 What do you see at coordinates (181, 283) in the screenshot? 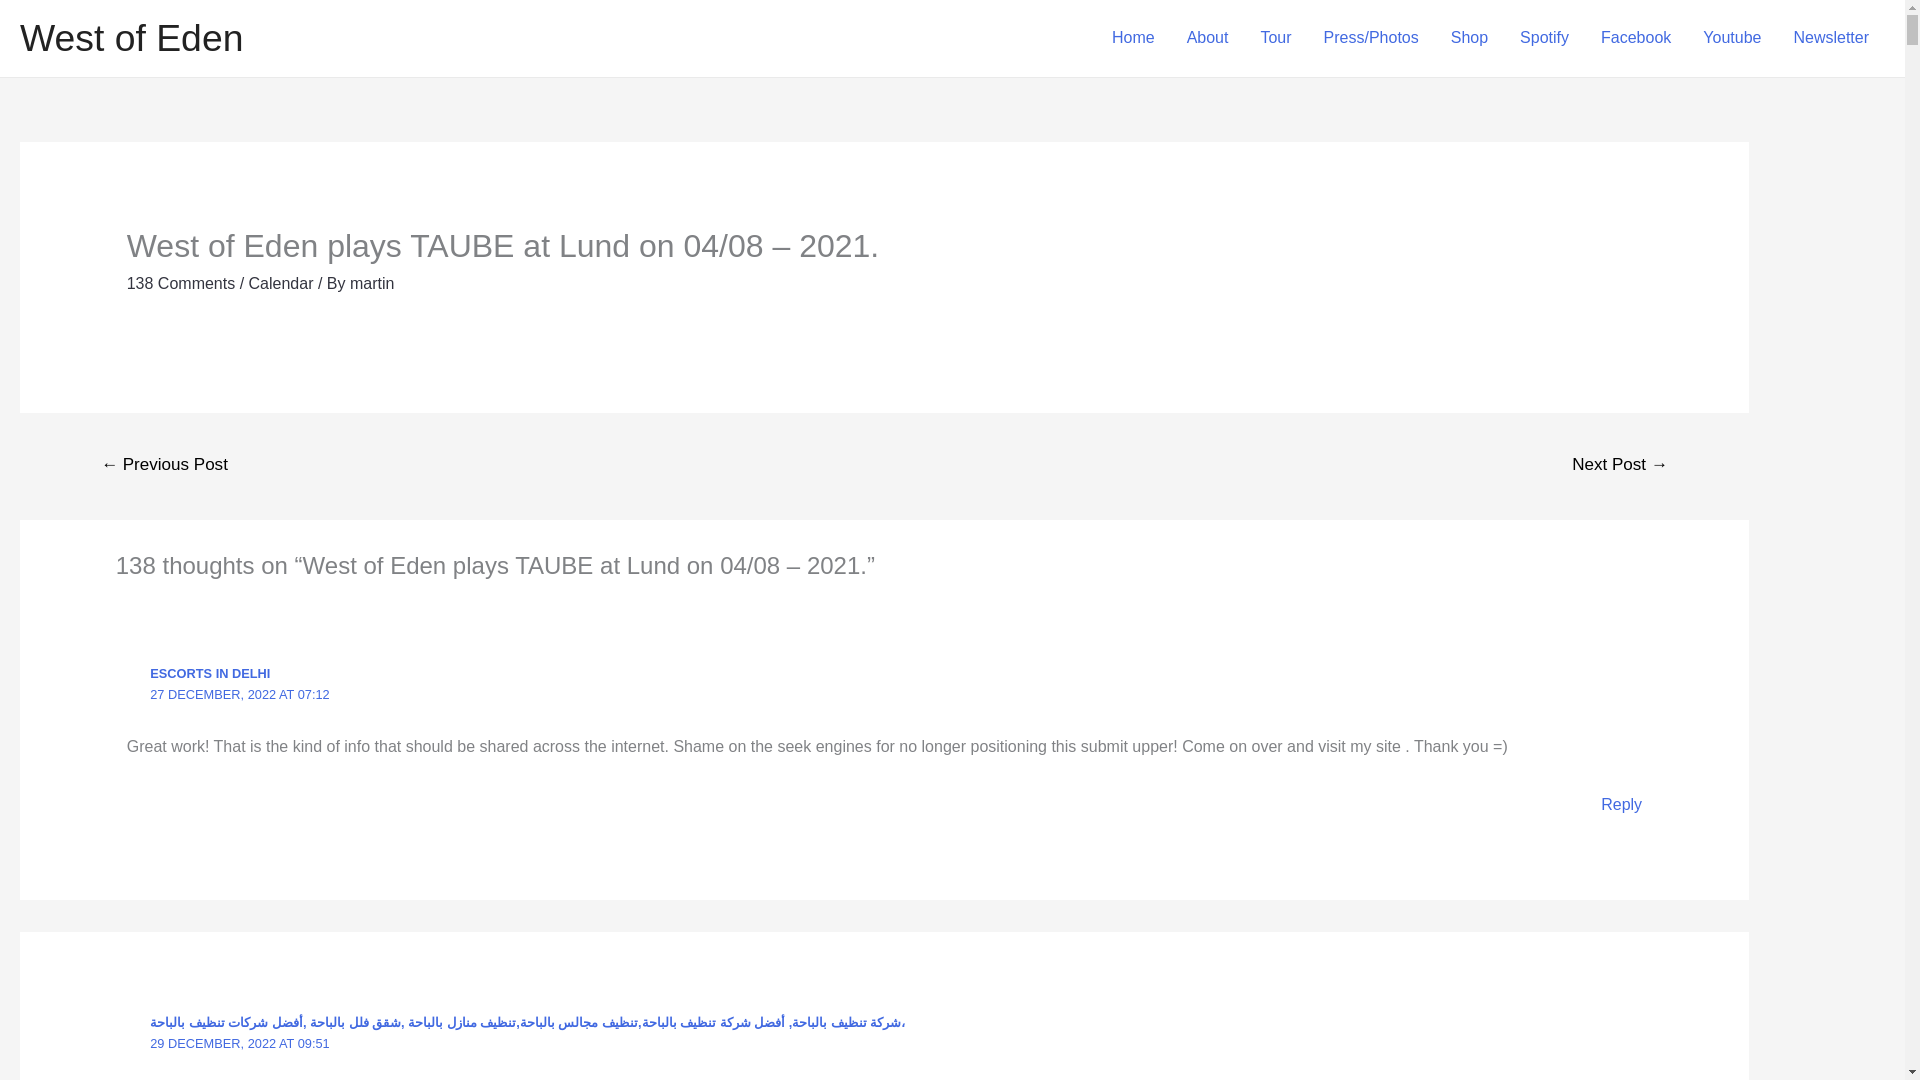
I see `138 Comments` at bounding box center [181, 283].